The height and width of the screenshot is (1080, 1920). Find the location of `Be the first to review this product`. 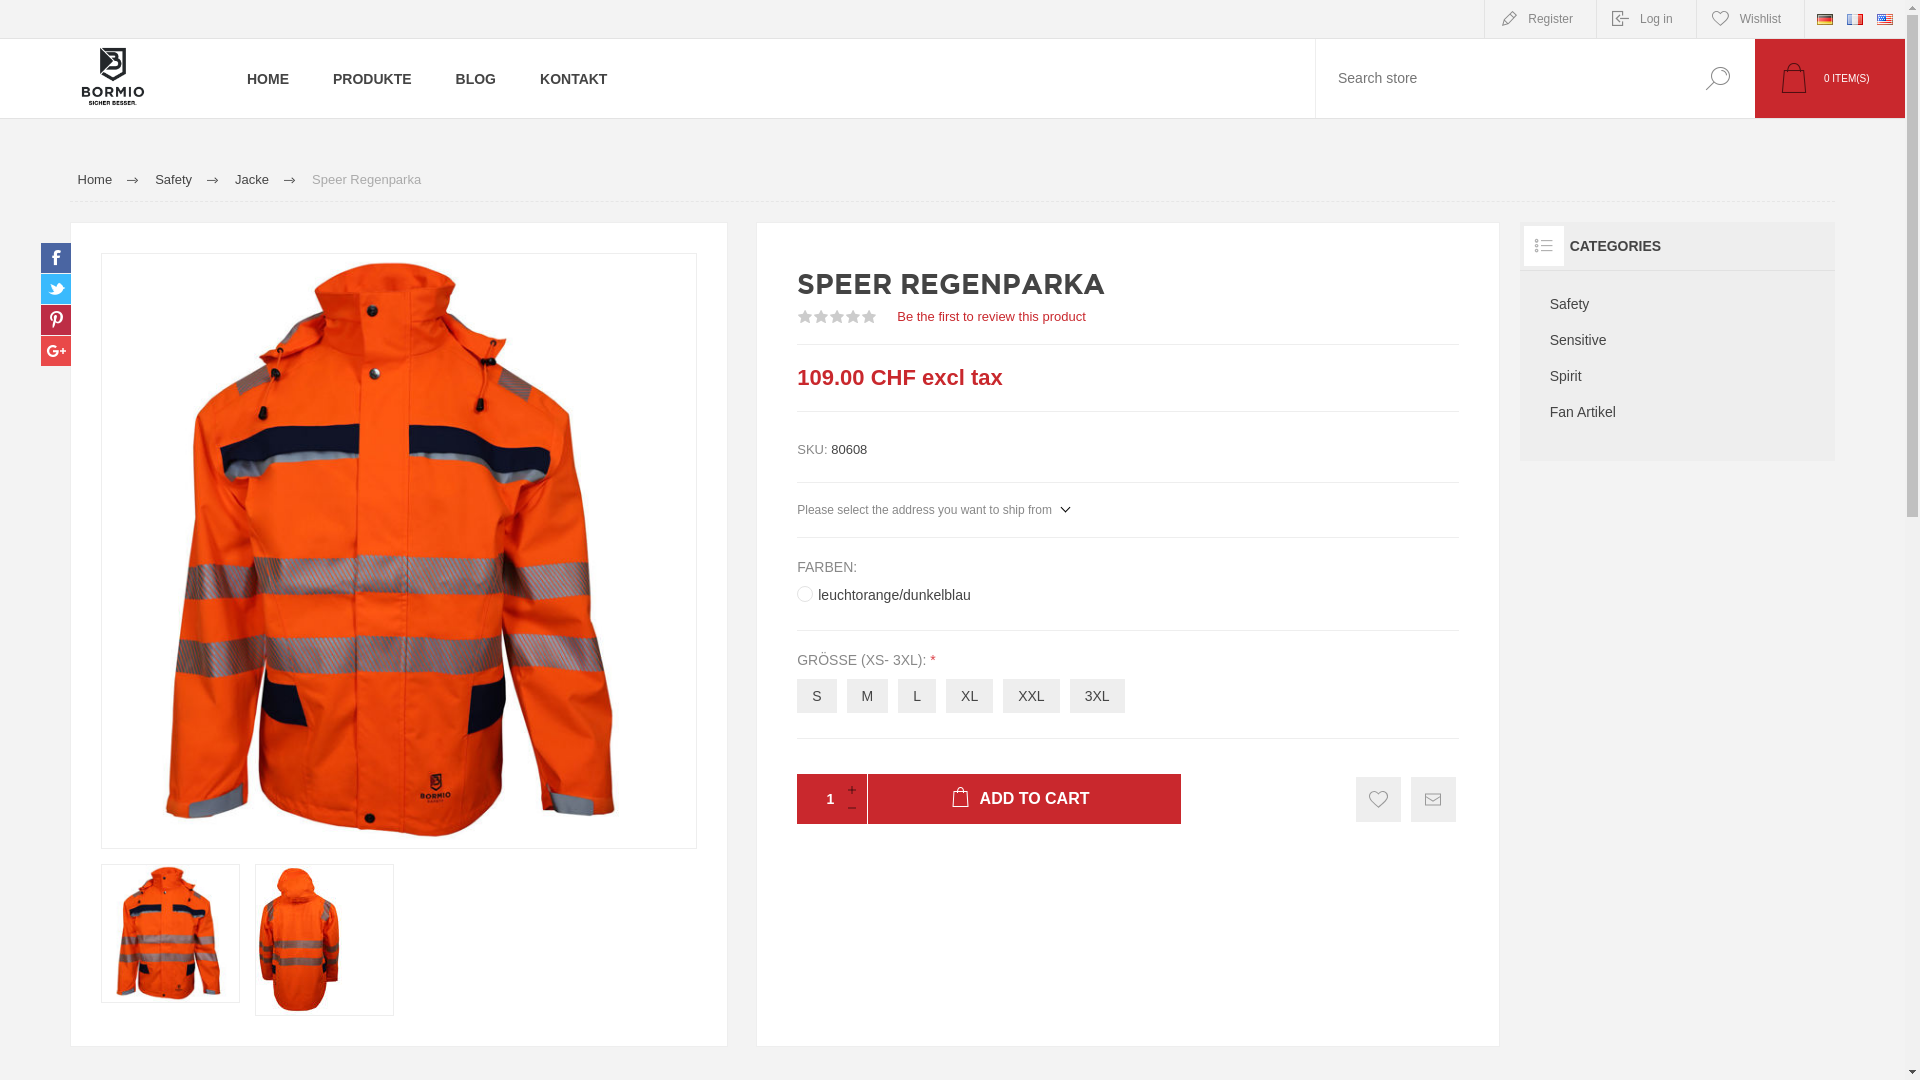

Be the first to review this product is located at coordinates (992, 316).